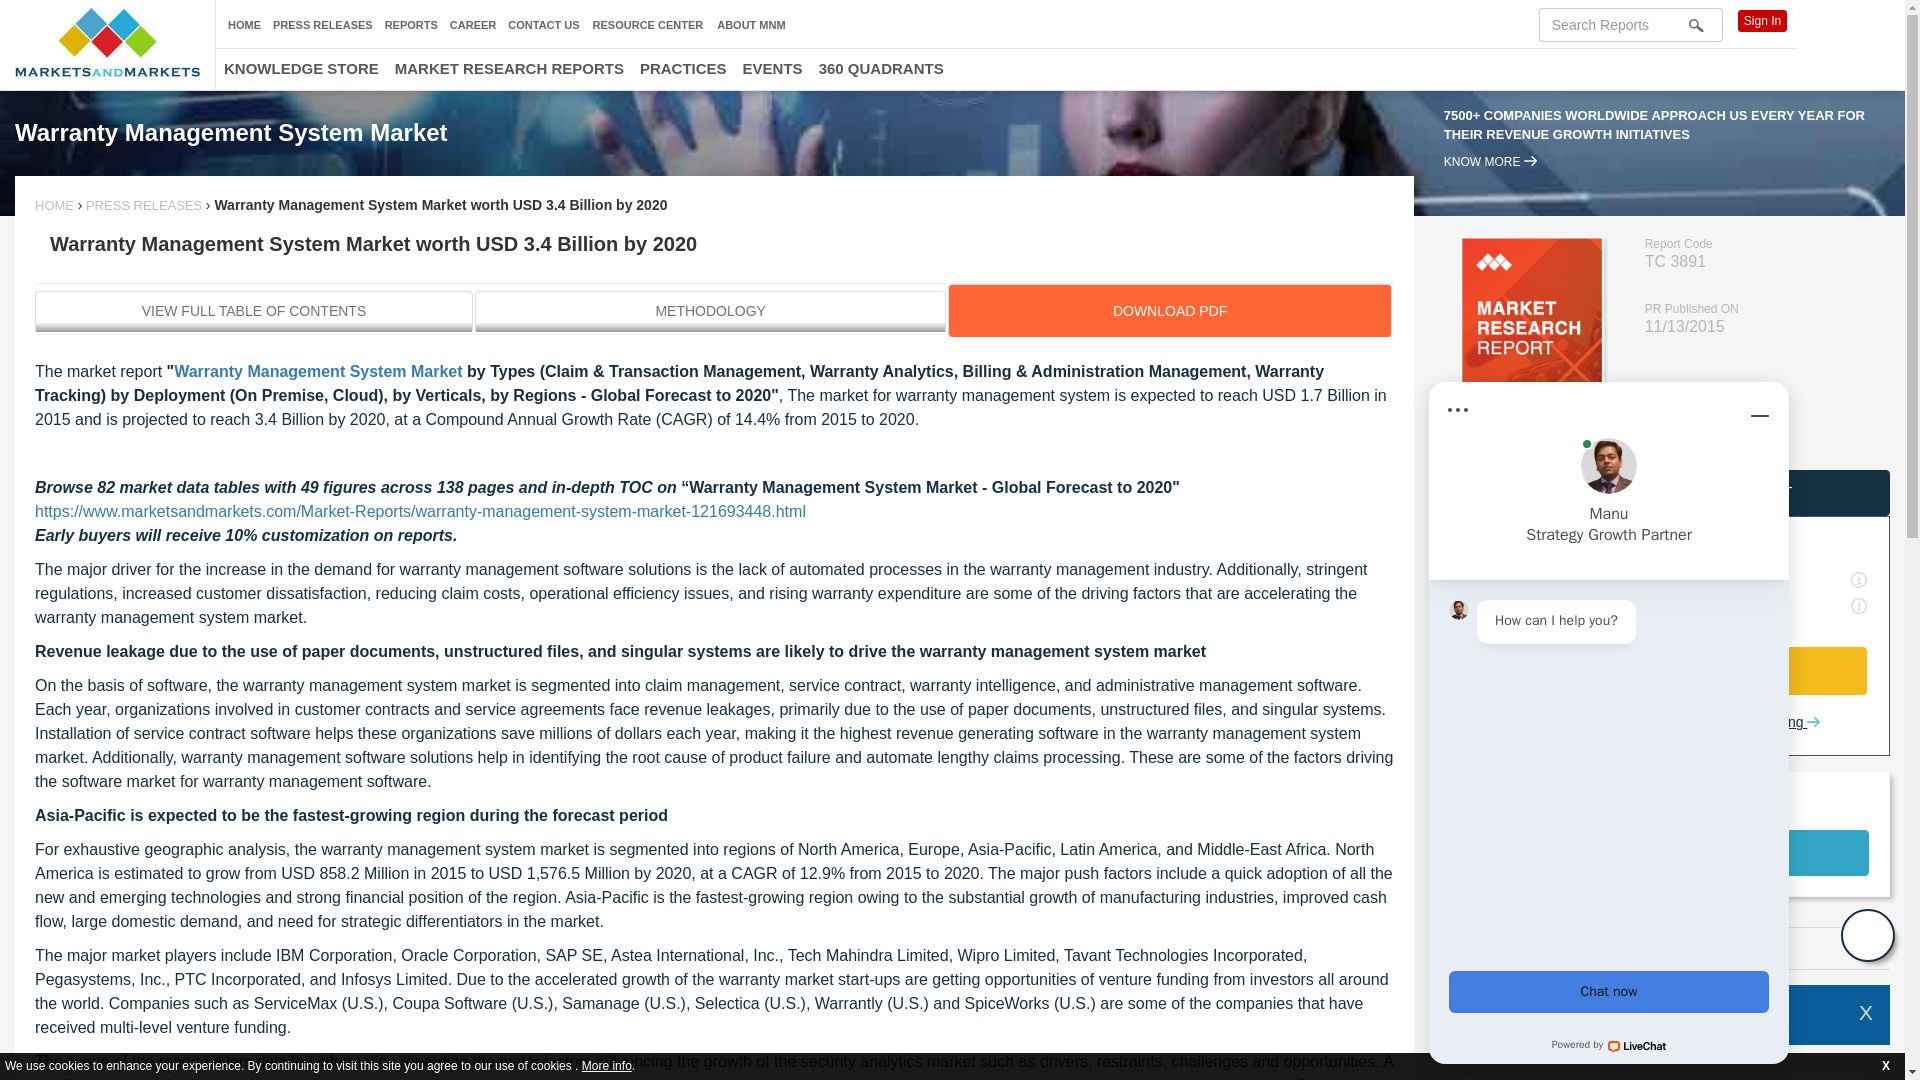 The image size is (1920, 1080). I want to click on METHODOLOGY, so click(710, 310).